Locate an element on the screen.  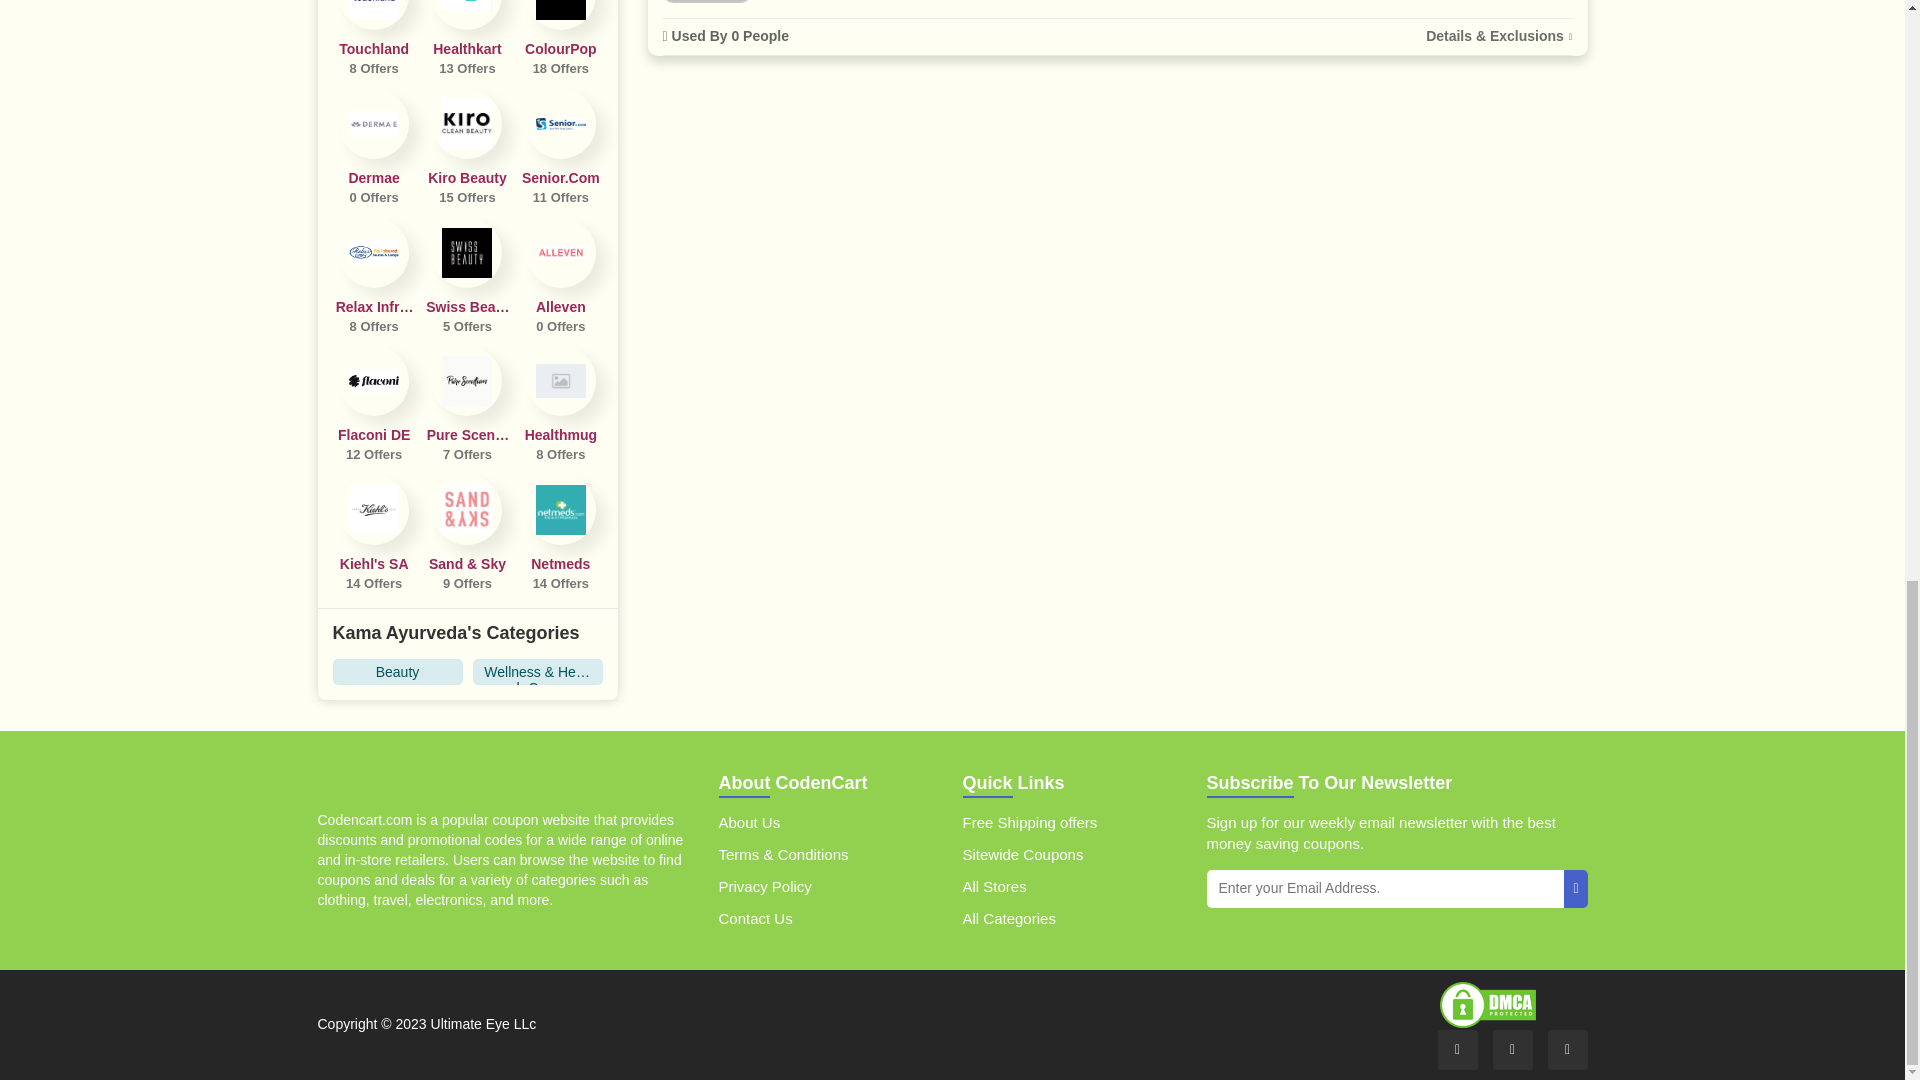
Beauty is located at coordinates (373, 39).